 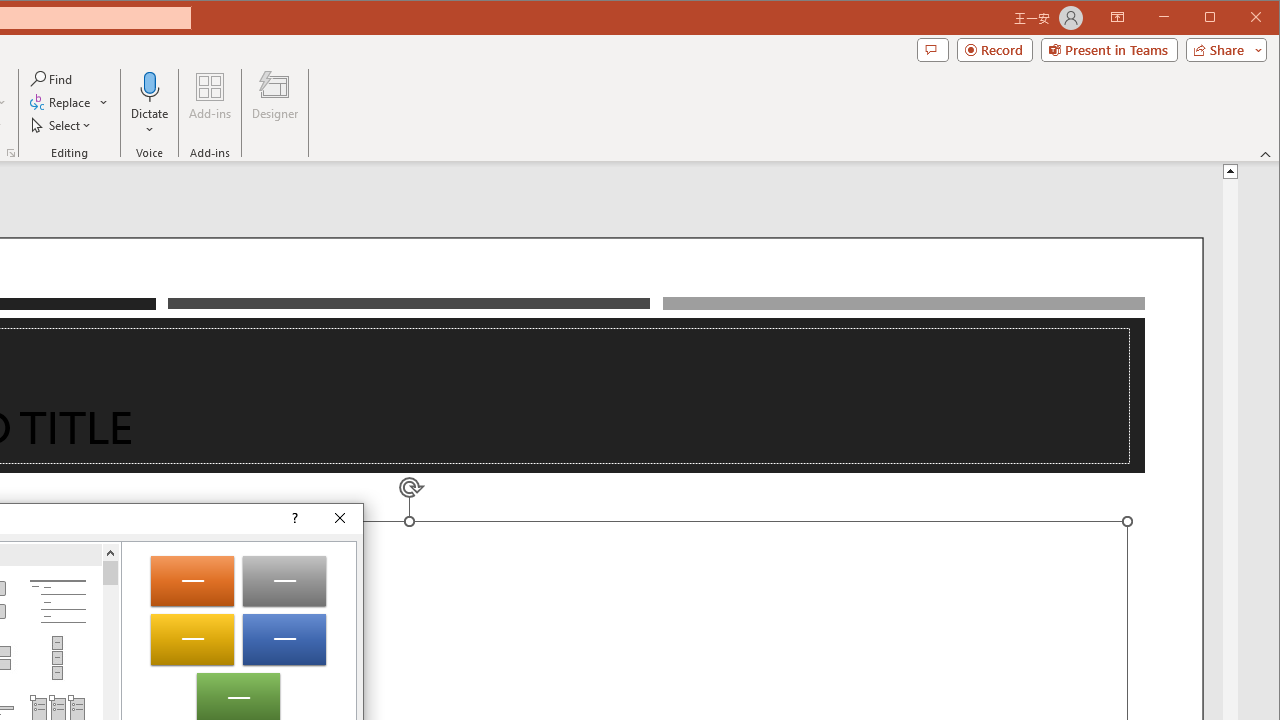 I want to click on Dictate, so click(x=150, y=86).